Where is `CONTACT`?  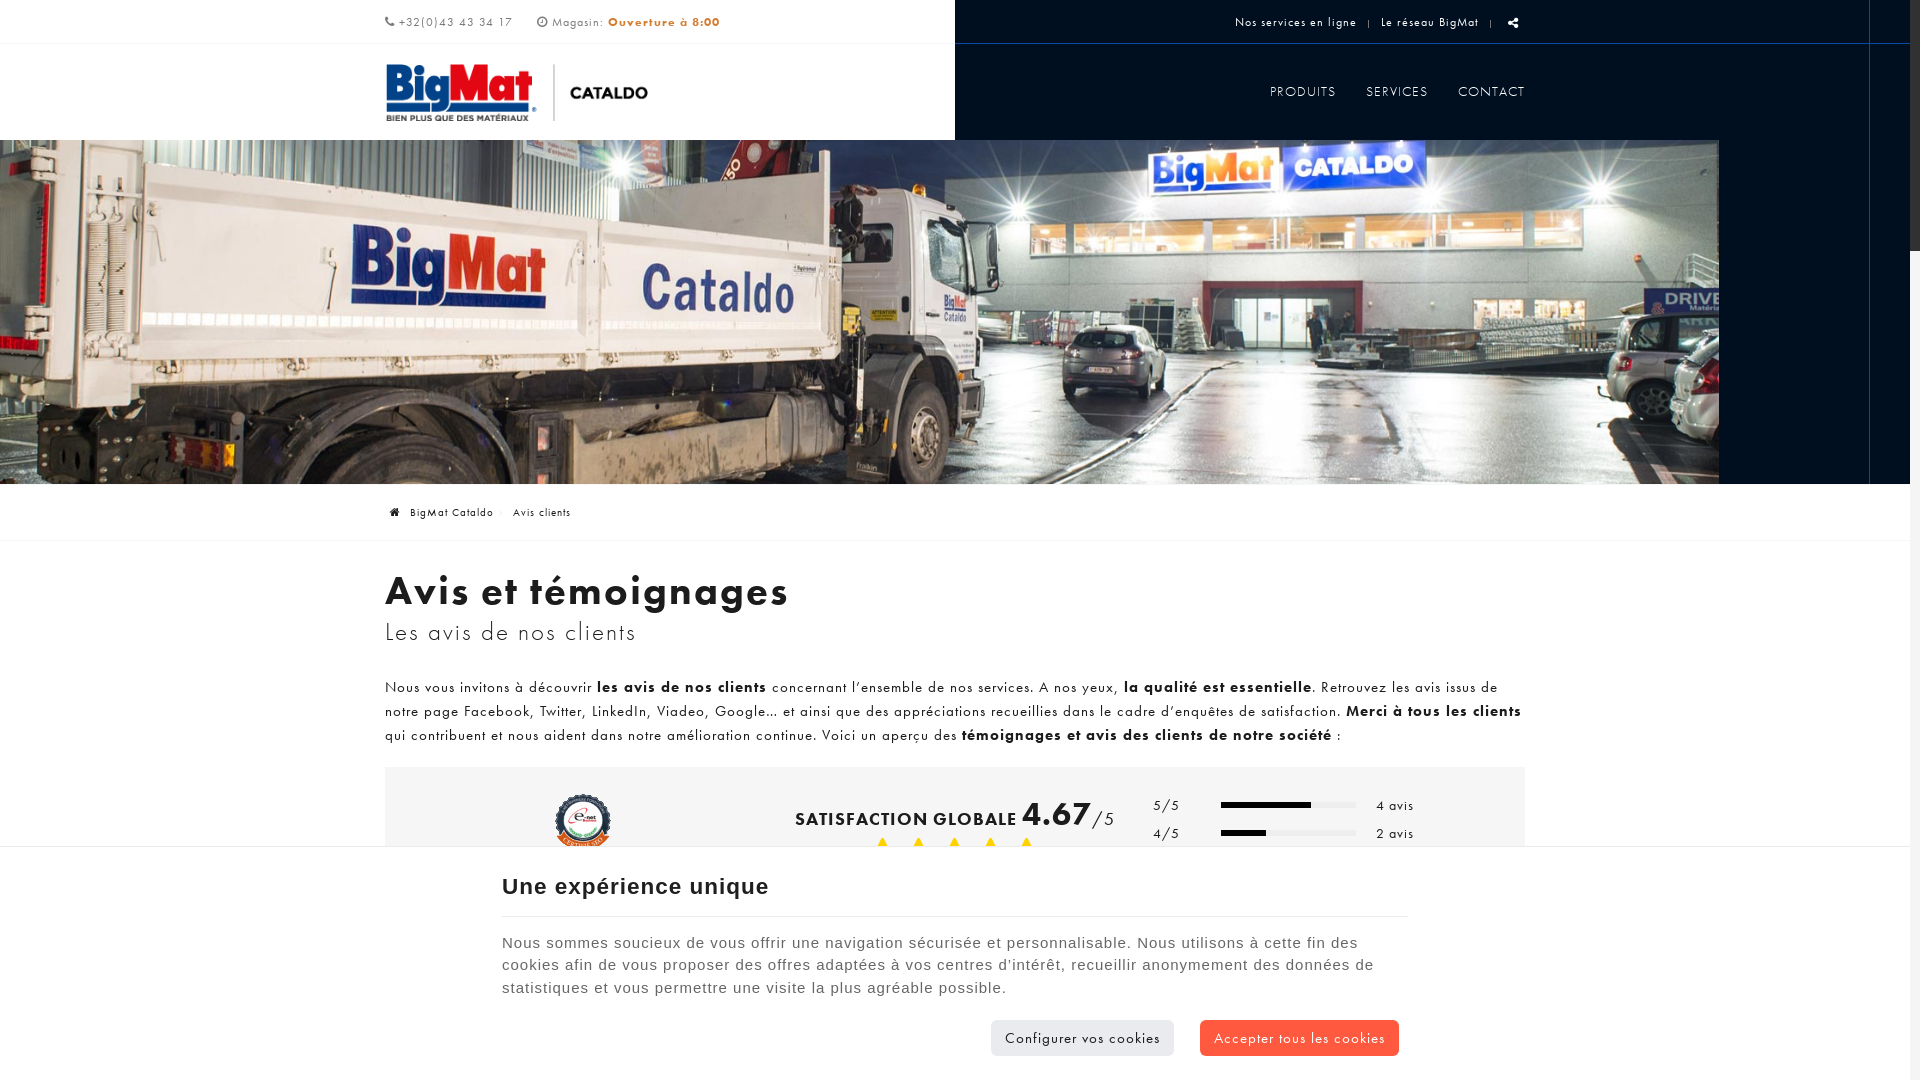
CONTACT is located at coordinates (1484, 91).